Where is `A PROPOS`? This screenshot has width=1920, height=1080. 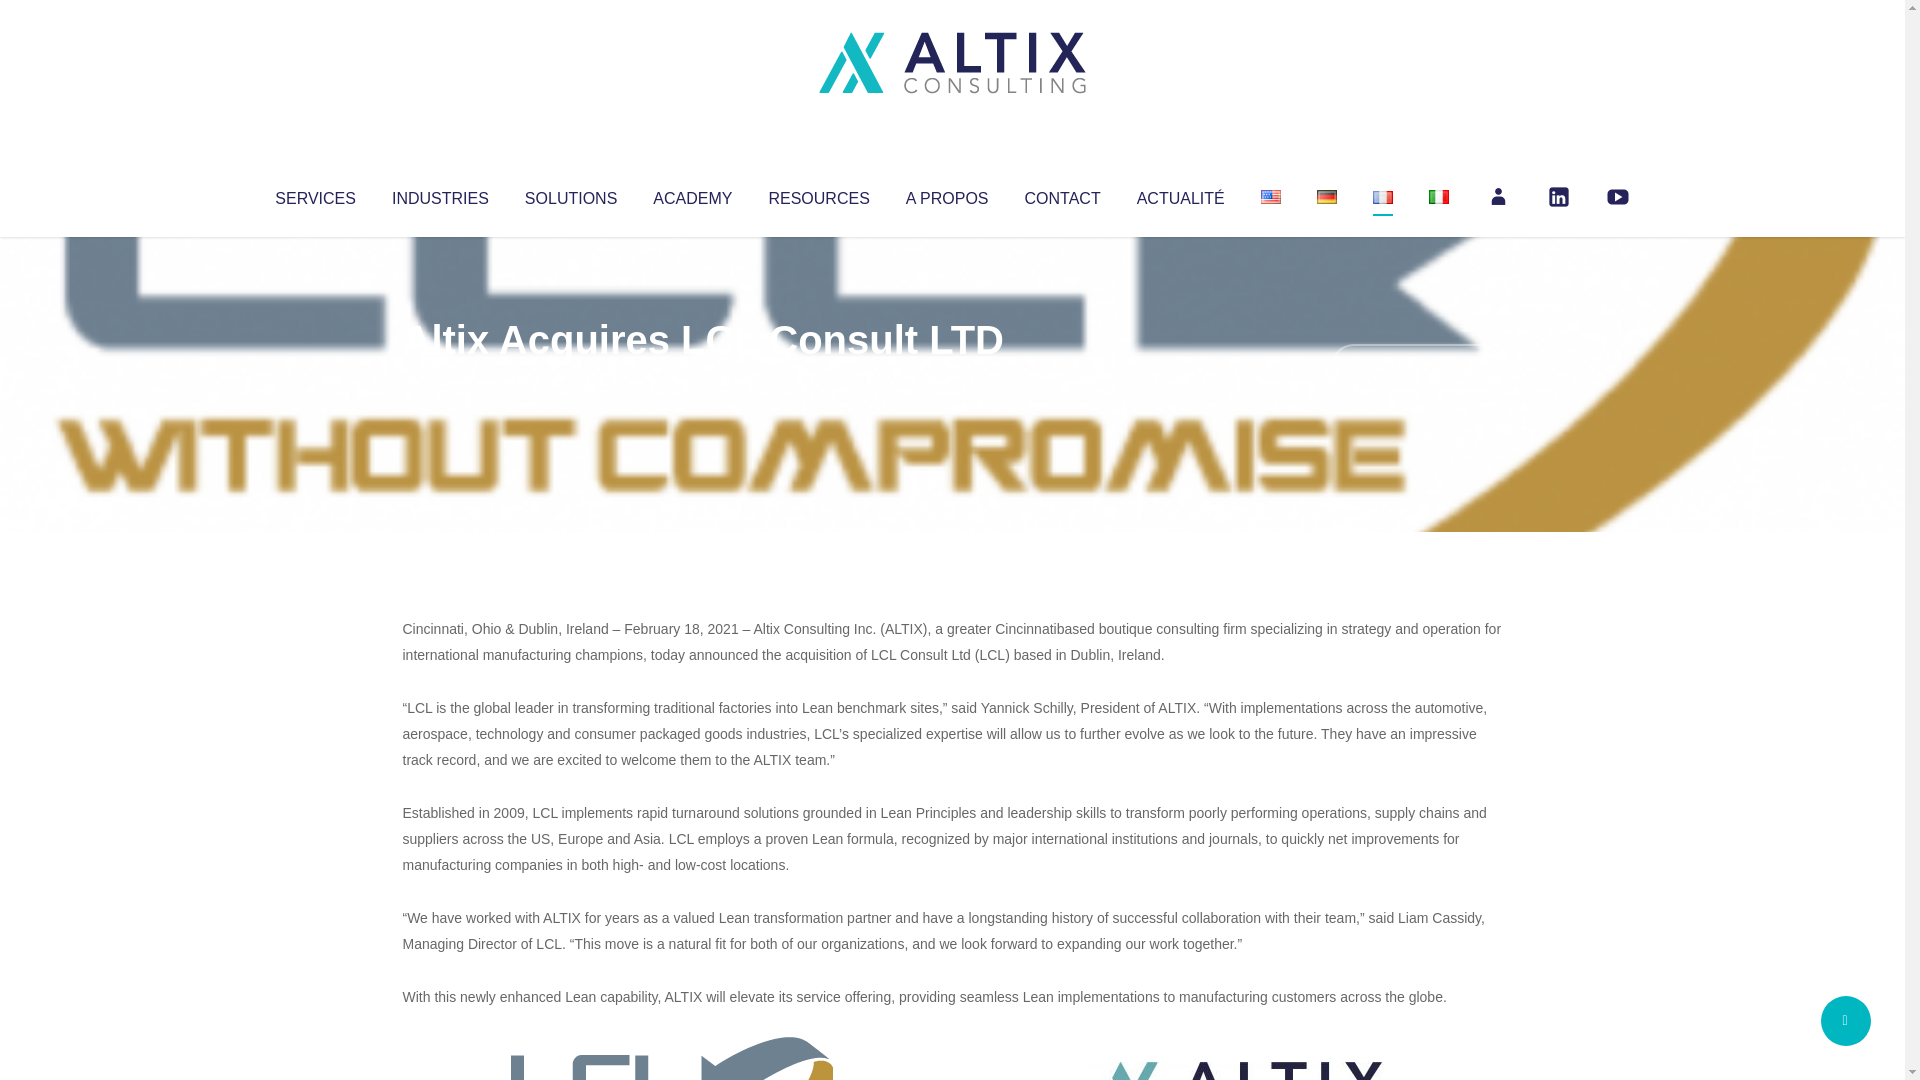
A PROPOS is located at coordinates (947, 194).